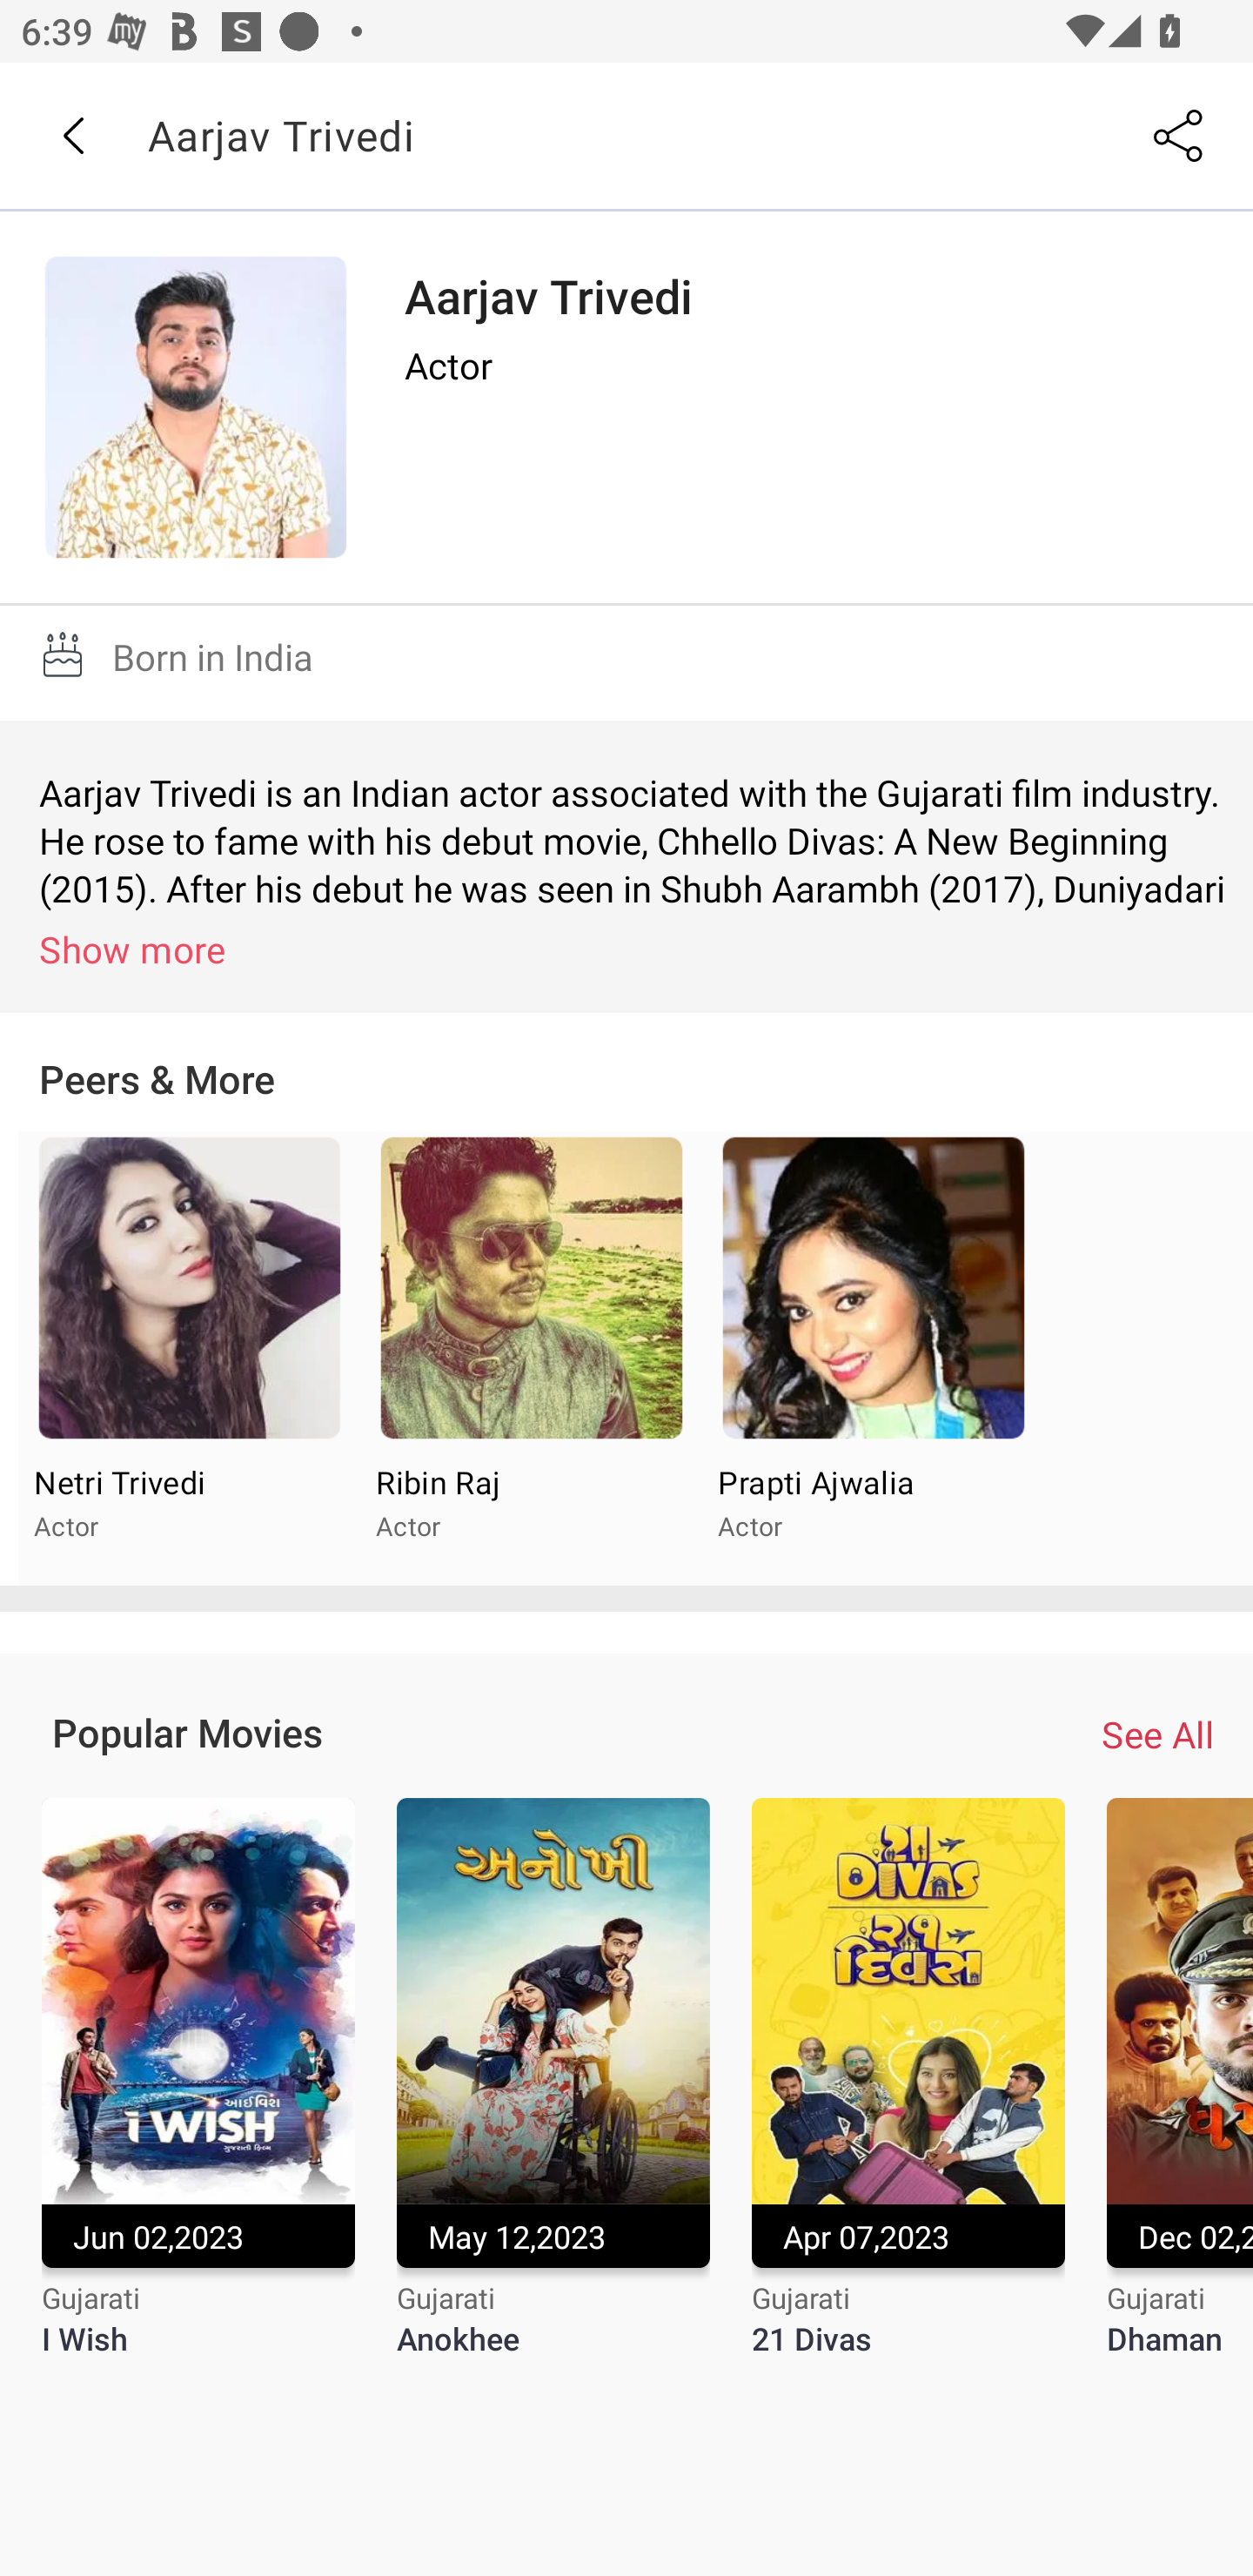  I want to click on Apr 07,2023 Gujarati 21 Divas, so click(908, 2096).